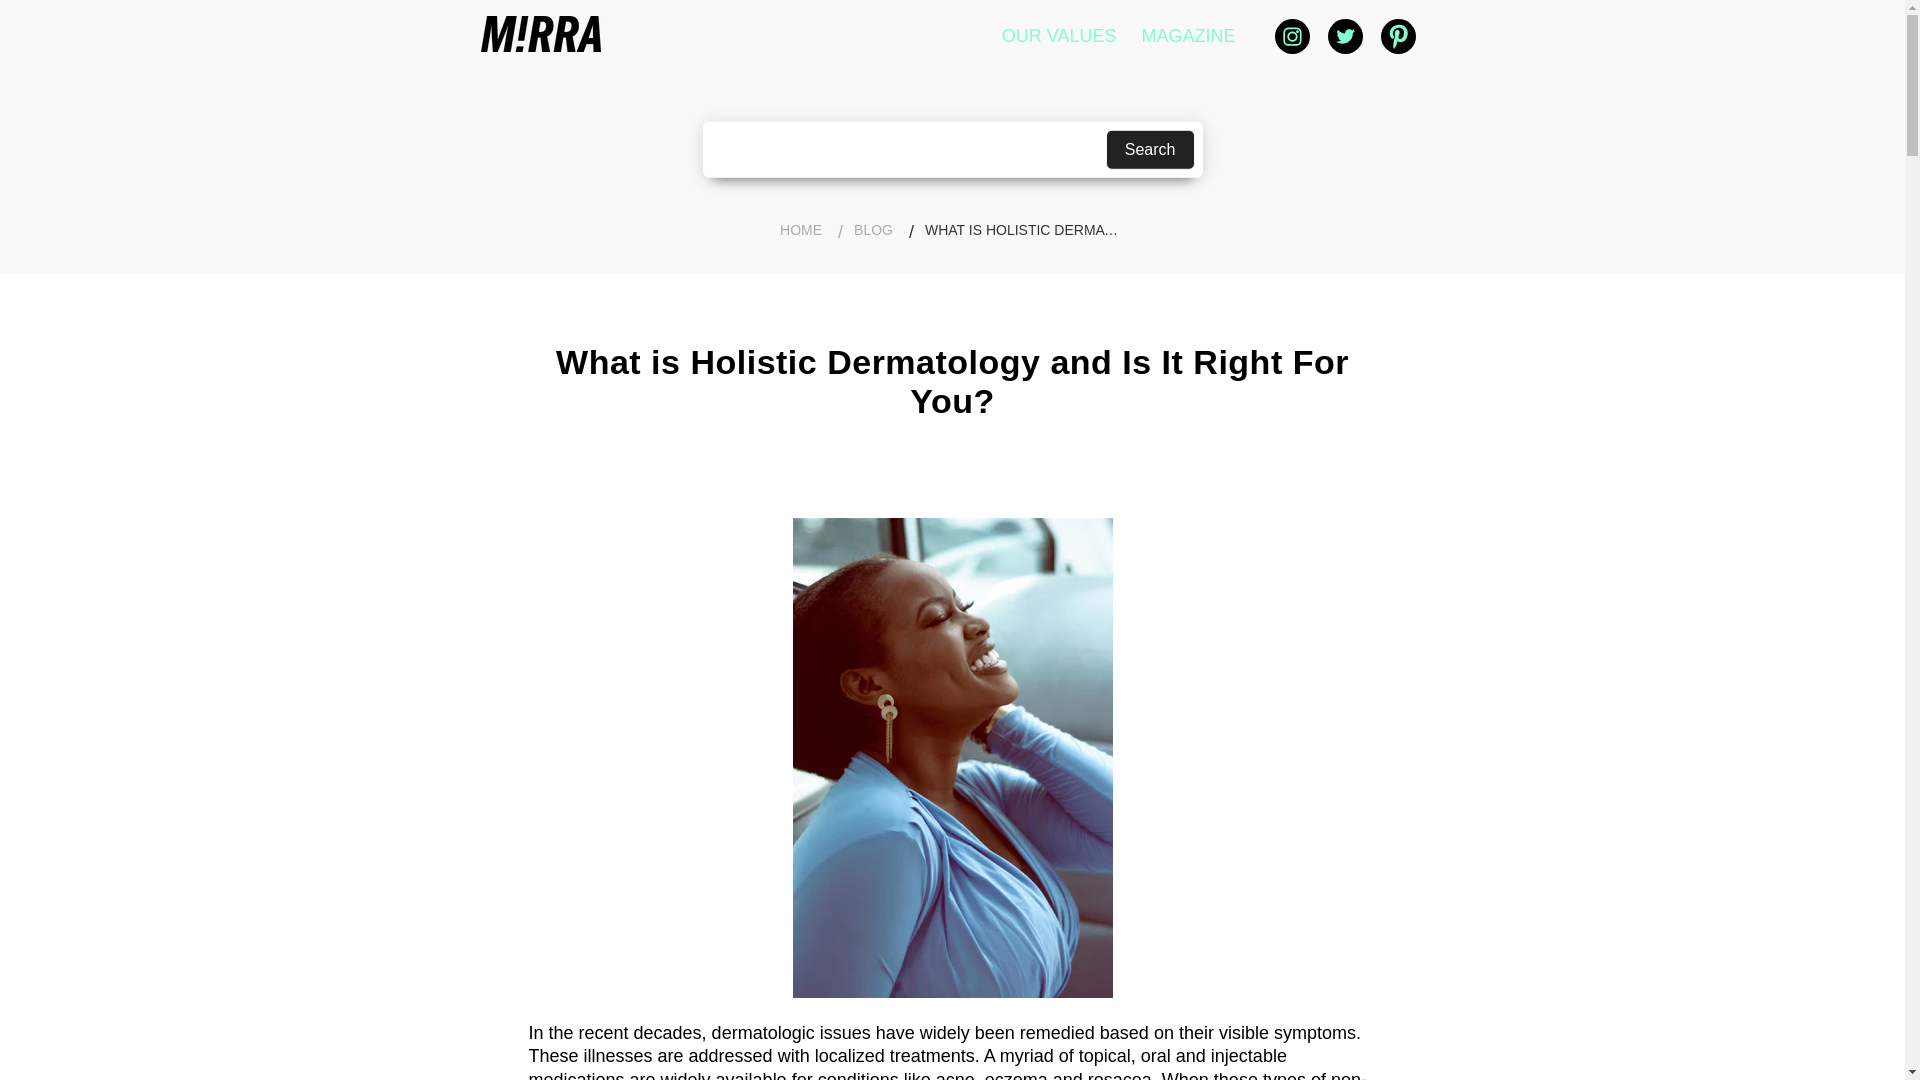  What do you see at coordinates (873, 230) in the screenshot?
I see `BLOG` at bounding box center [873, 230].